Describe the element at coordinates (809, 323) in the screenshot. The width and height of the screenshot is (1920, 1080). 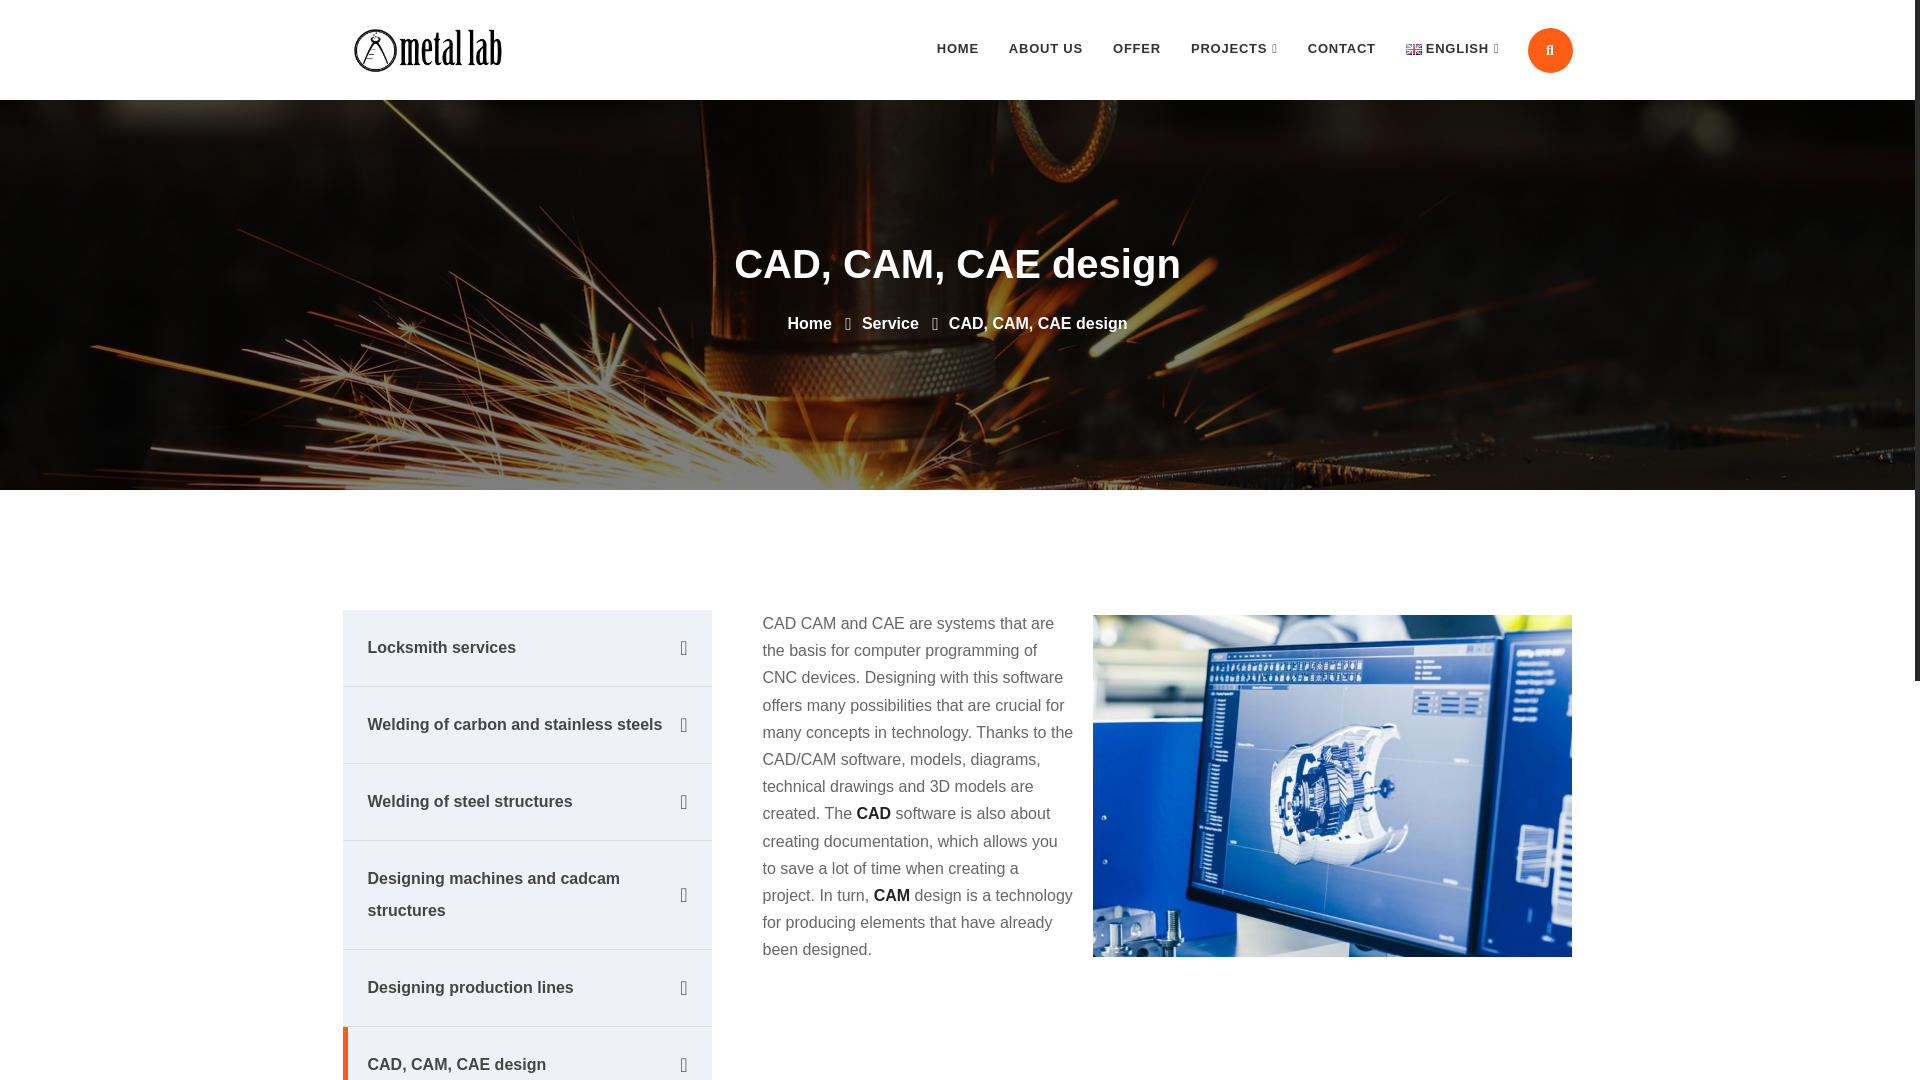
I see `Home` at that location.